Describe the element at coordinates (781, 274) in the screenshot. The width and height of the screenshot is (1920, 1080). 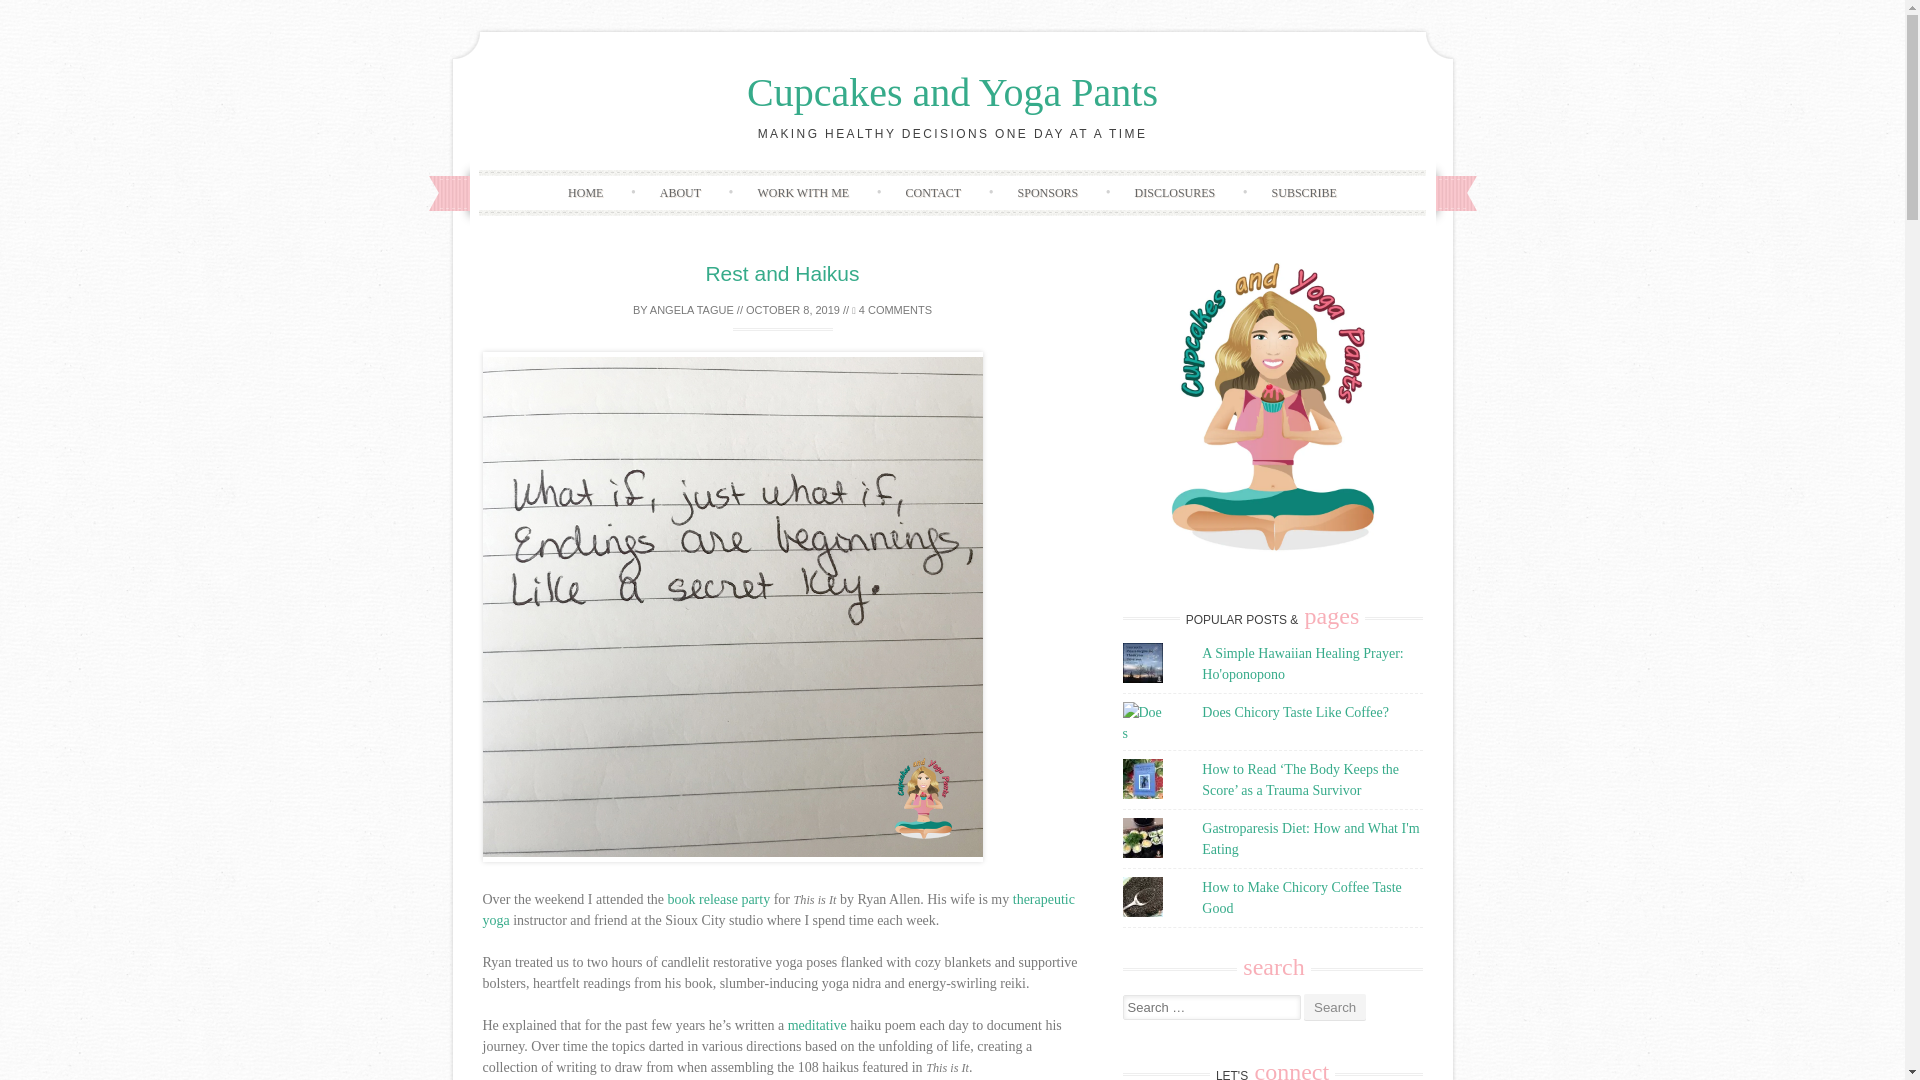
I see `Rest and Haikus` at that location.